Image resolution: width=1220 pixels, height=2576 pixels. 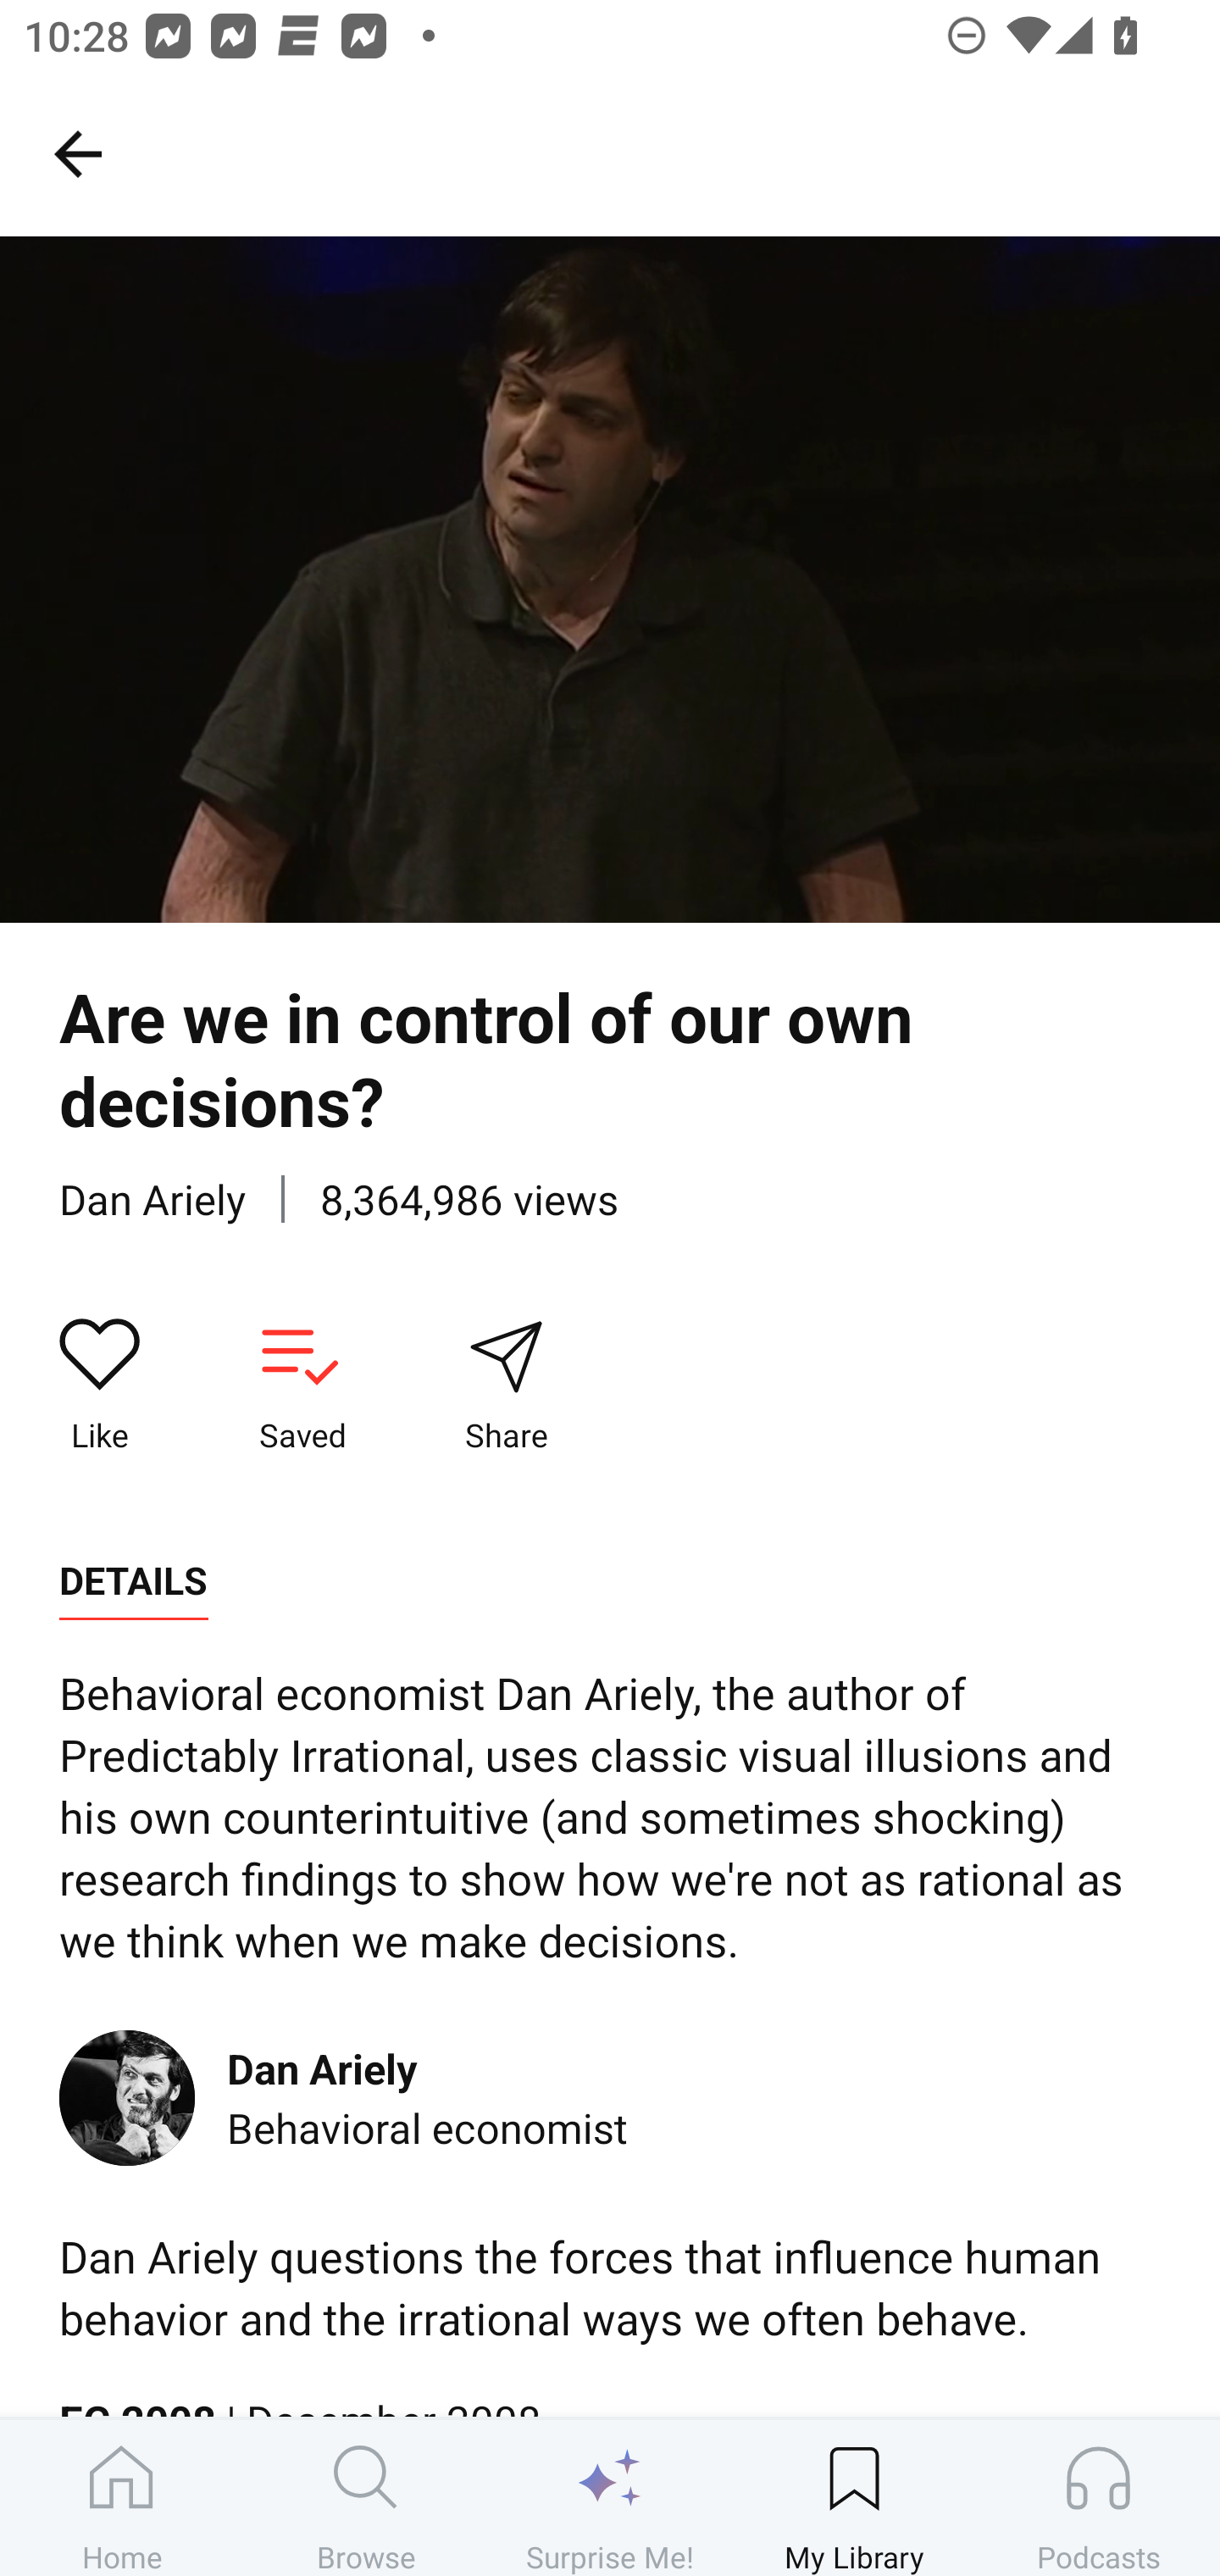 I want to click on My Library, so click(x=854, y=2497).